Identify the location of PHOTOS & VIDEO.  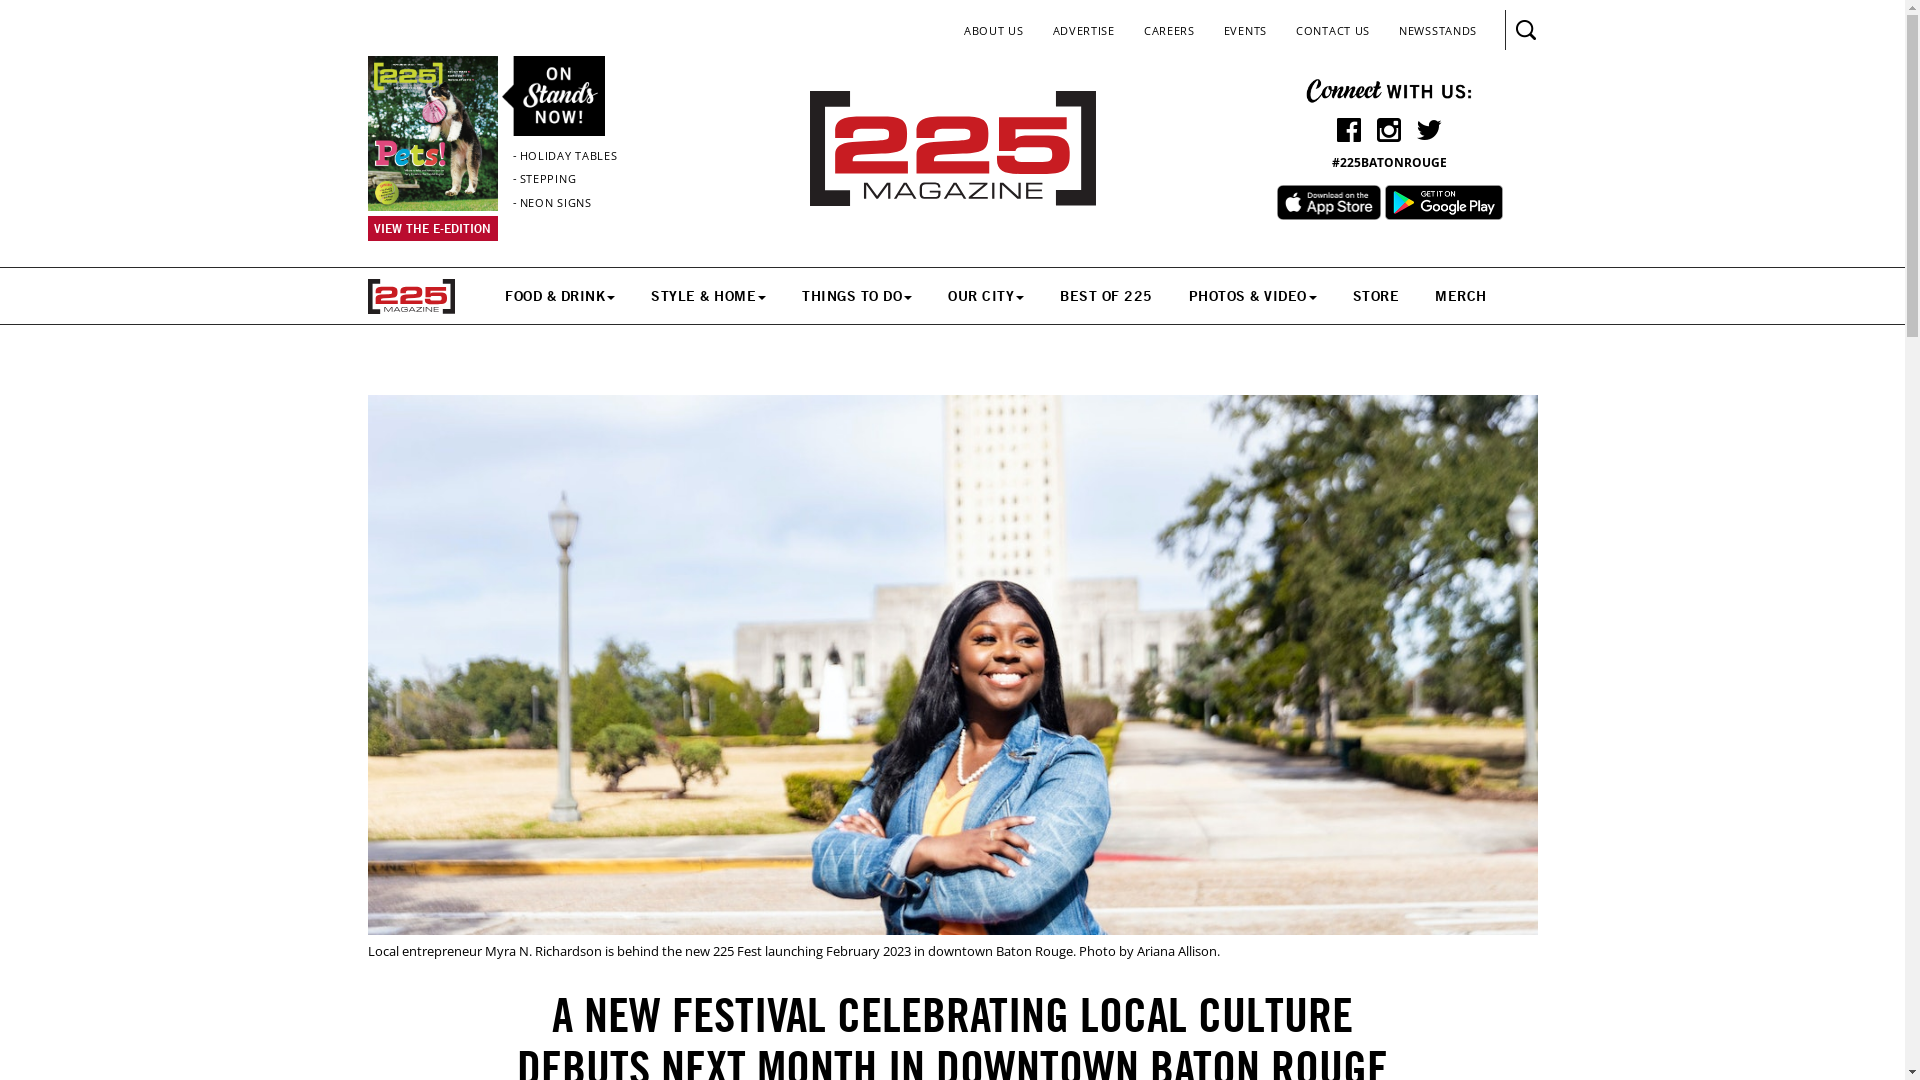
(1253, 296).